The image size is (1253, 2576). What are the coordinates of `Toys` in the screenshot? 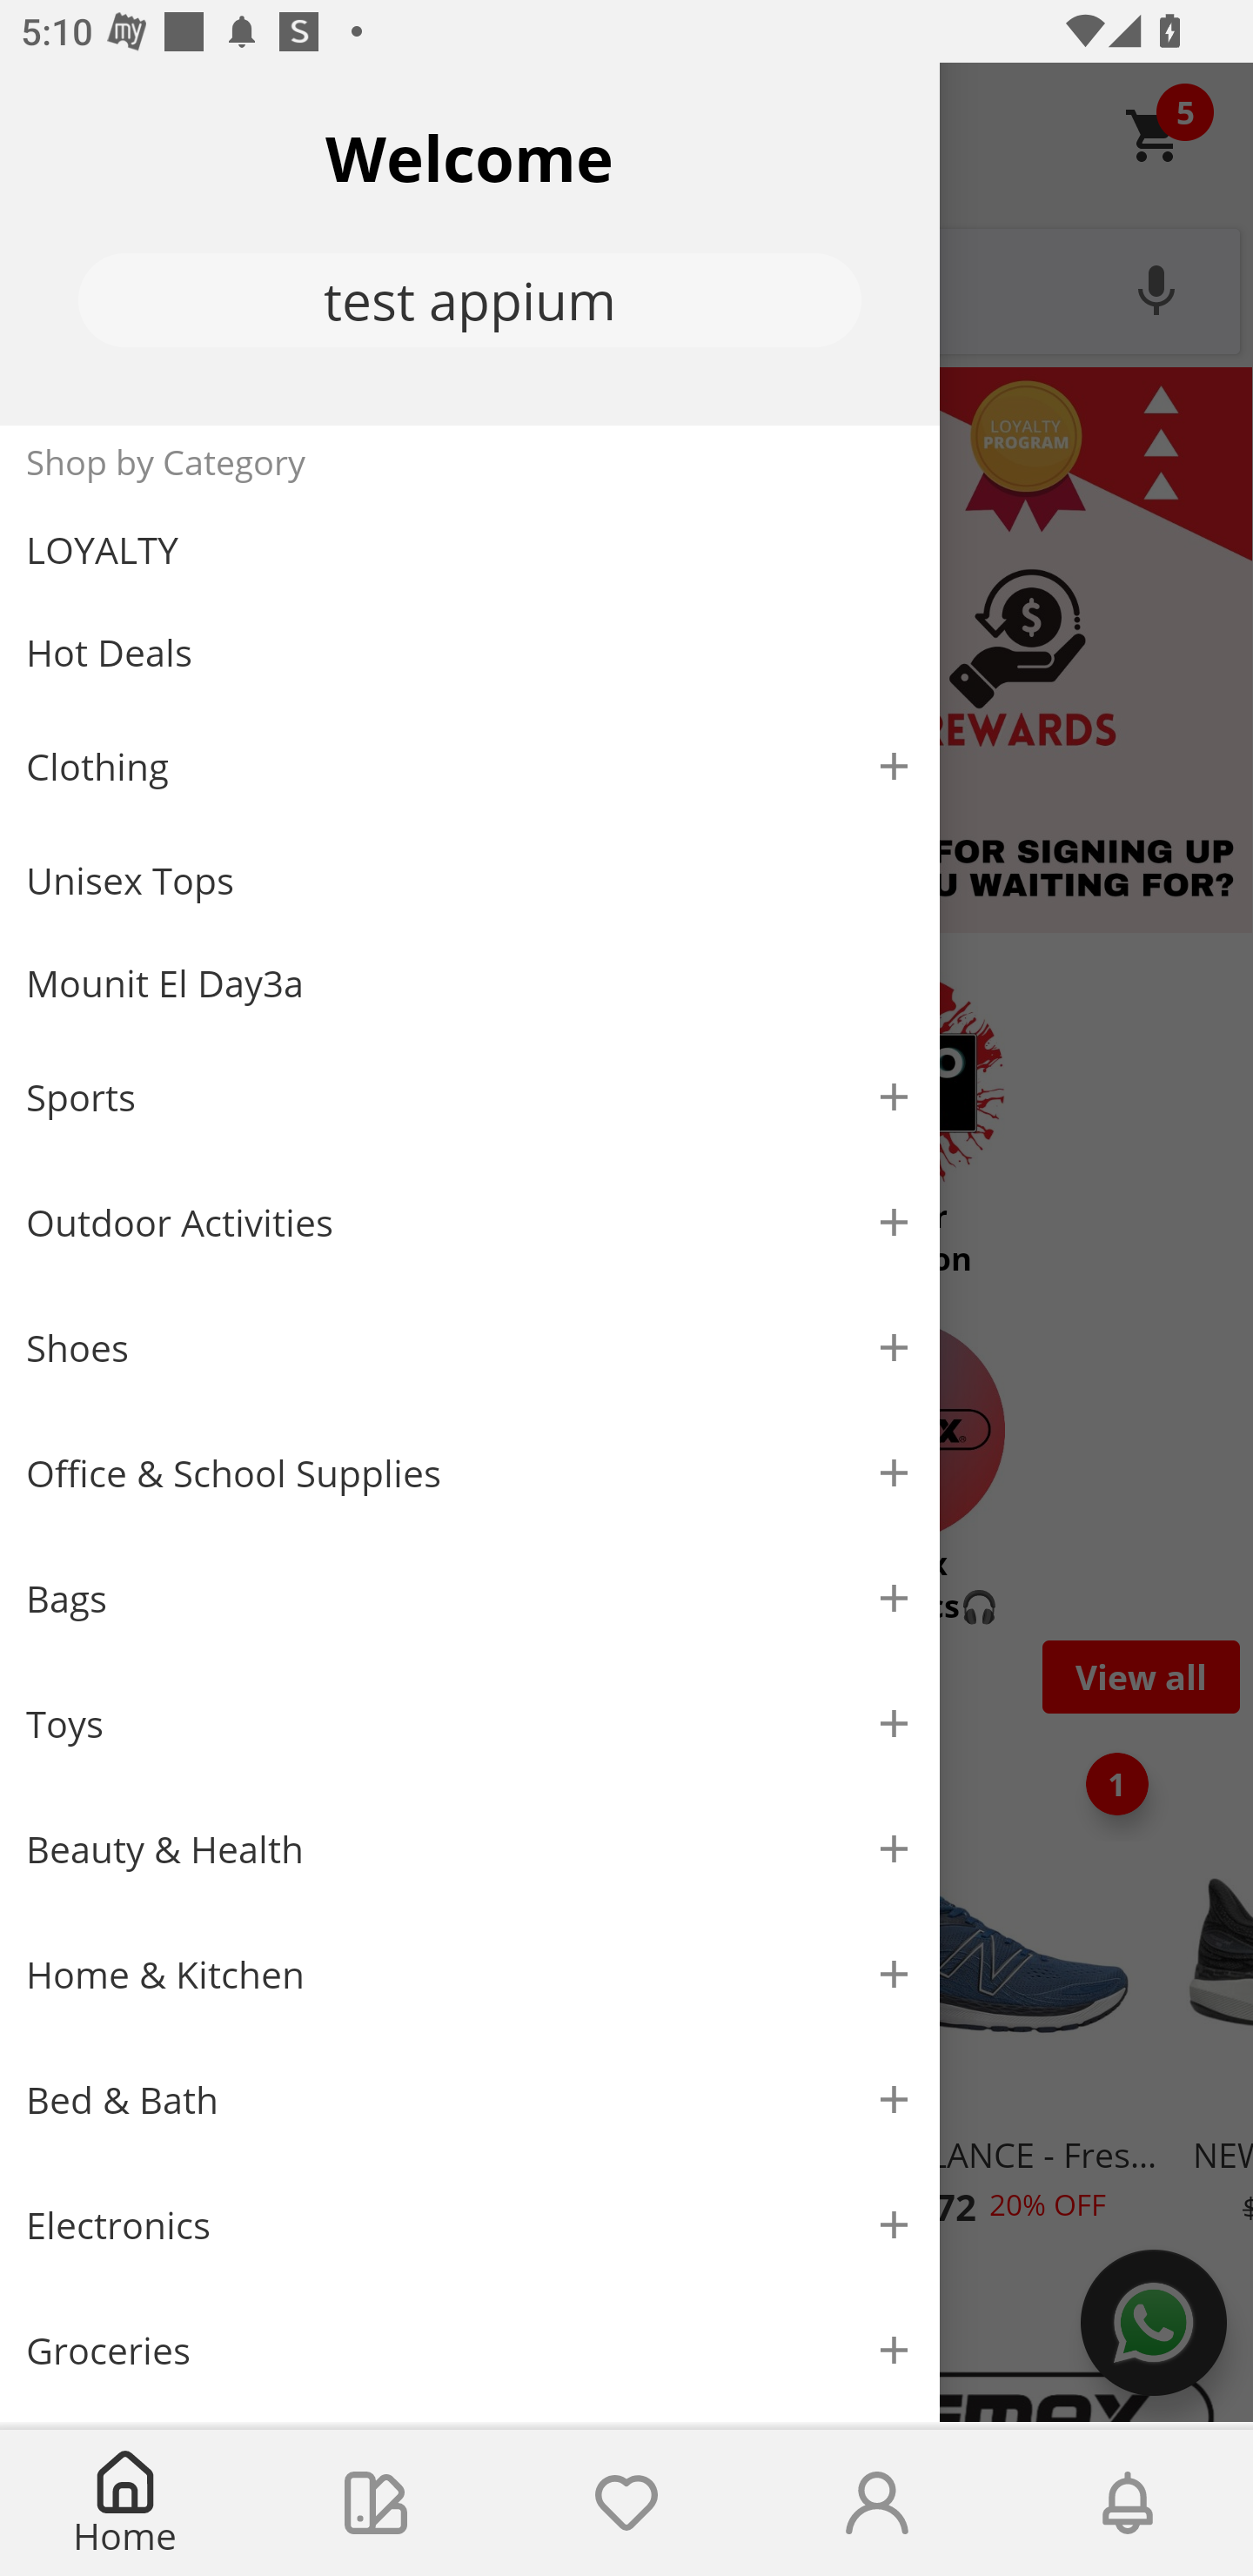 It's located at (470, 1725).